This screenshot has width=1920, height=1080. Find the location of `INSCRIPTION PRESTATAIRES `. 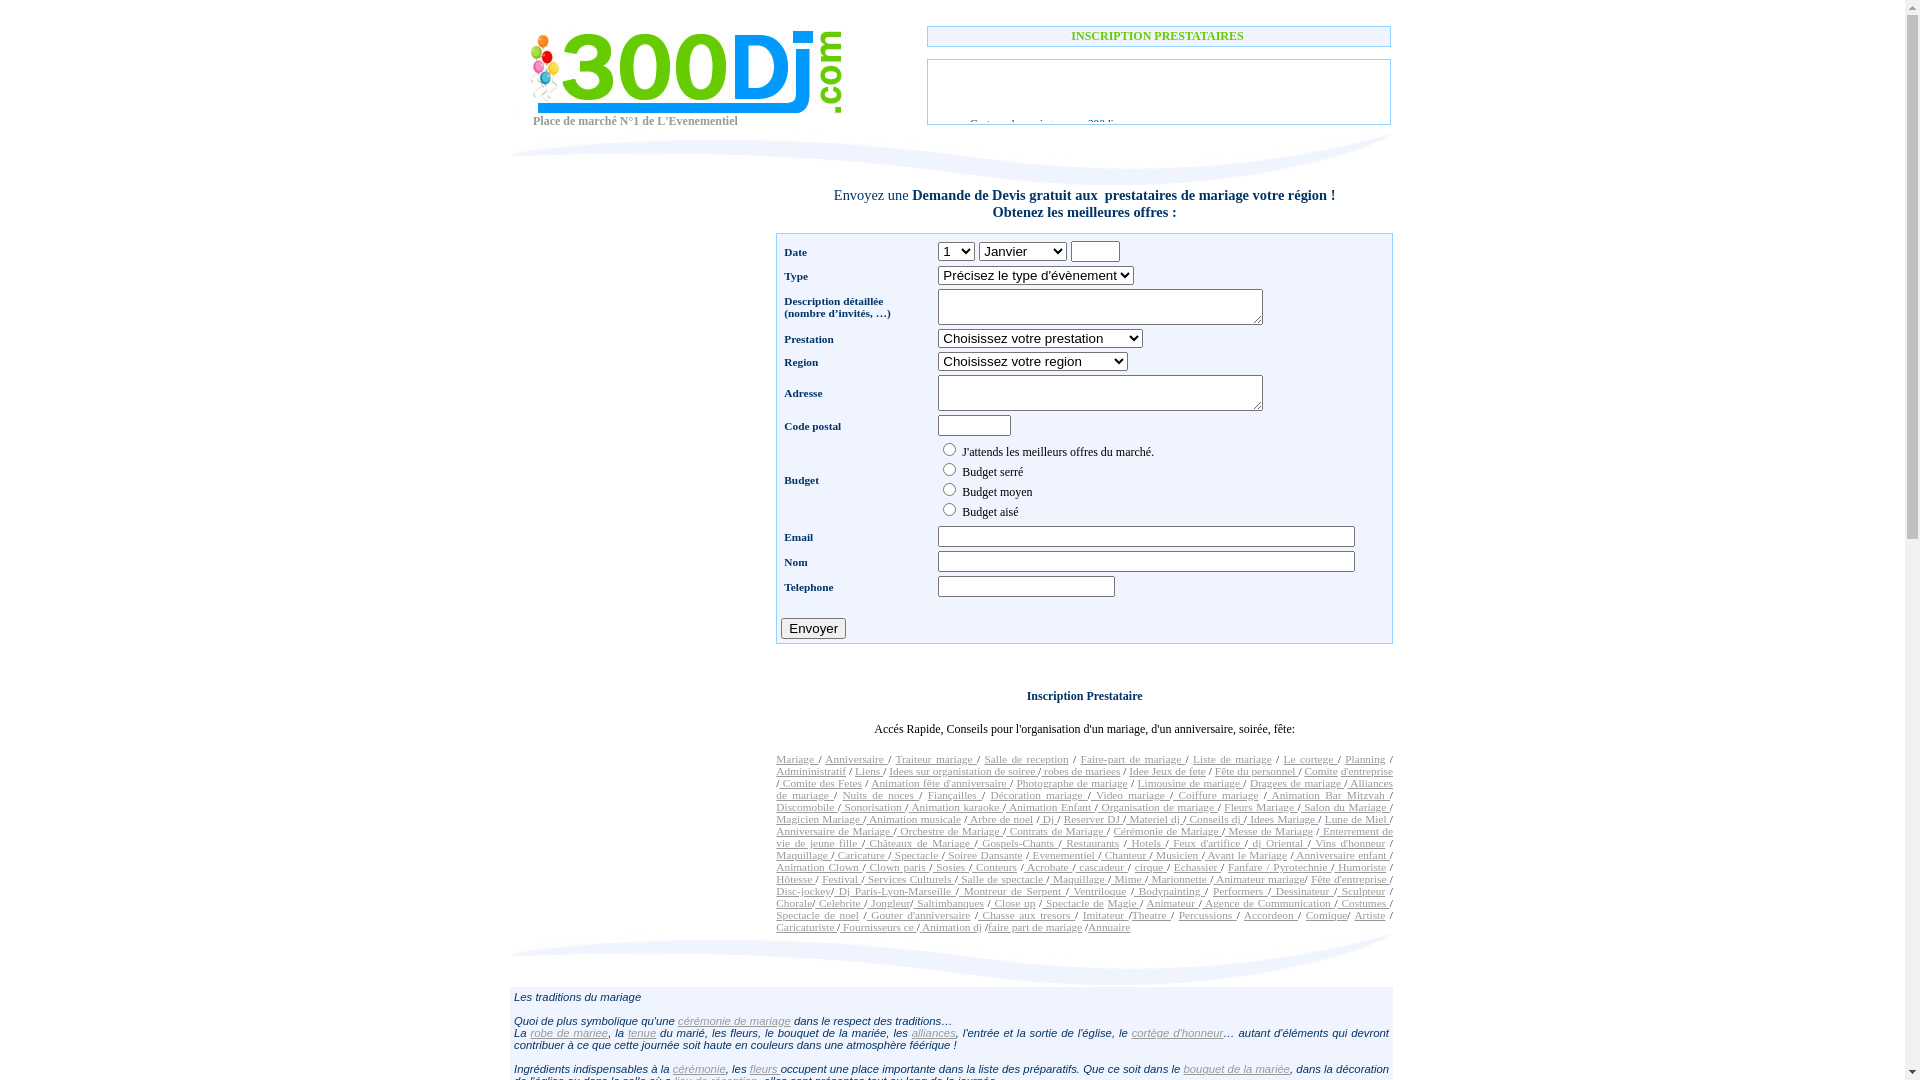

INSCRIPTION PRESTATAIRES  is located at coordinates (1158, 36).